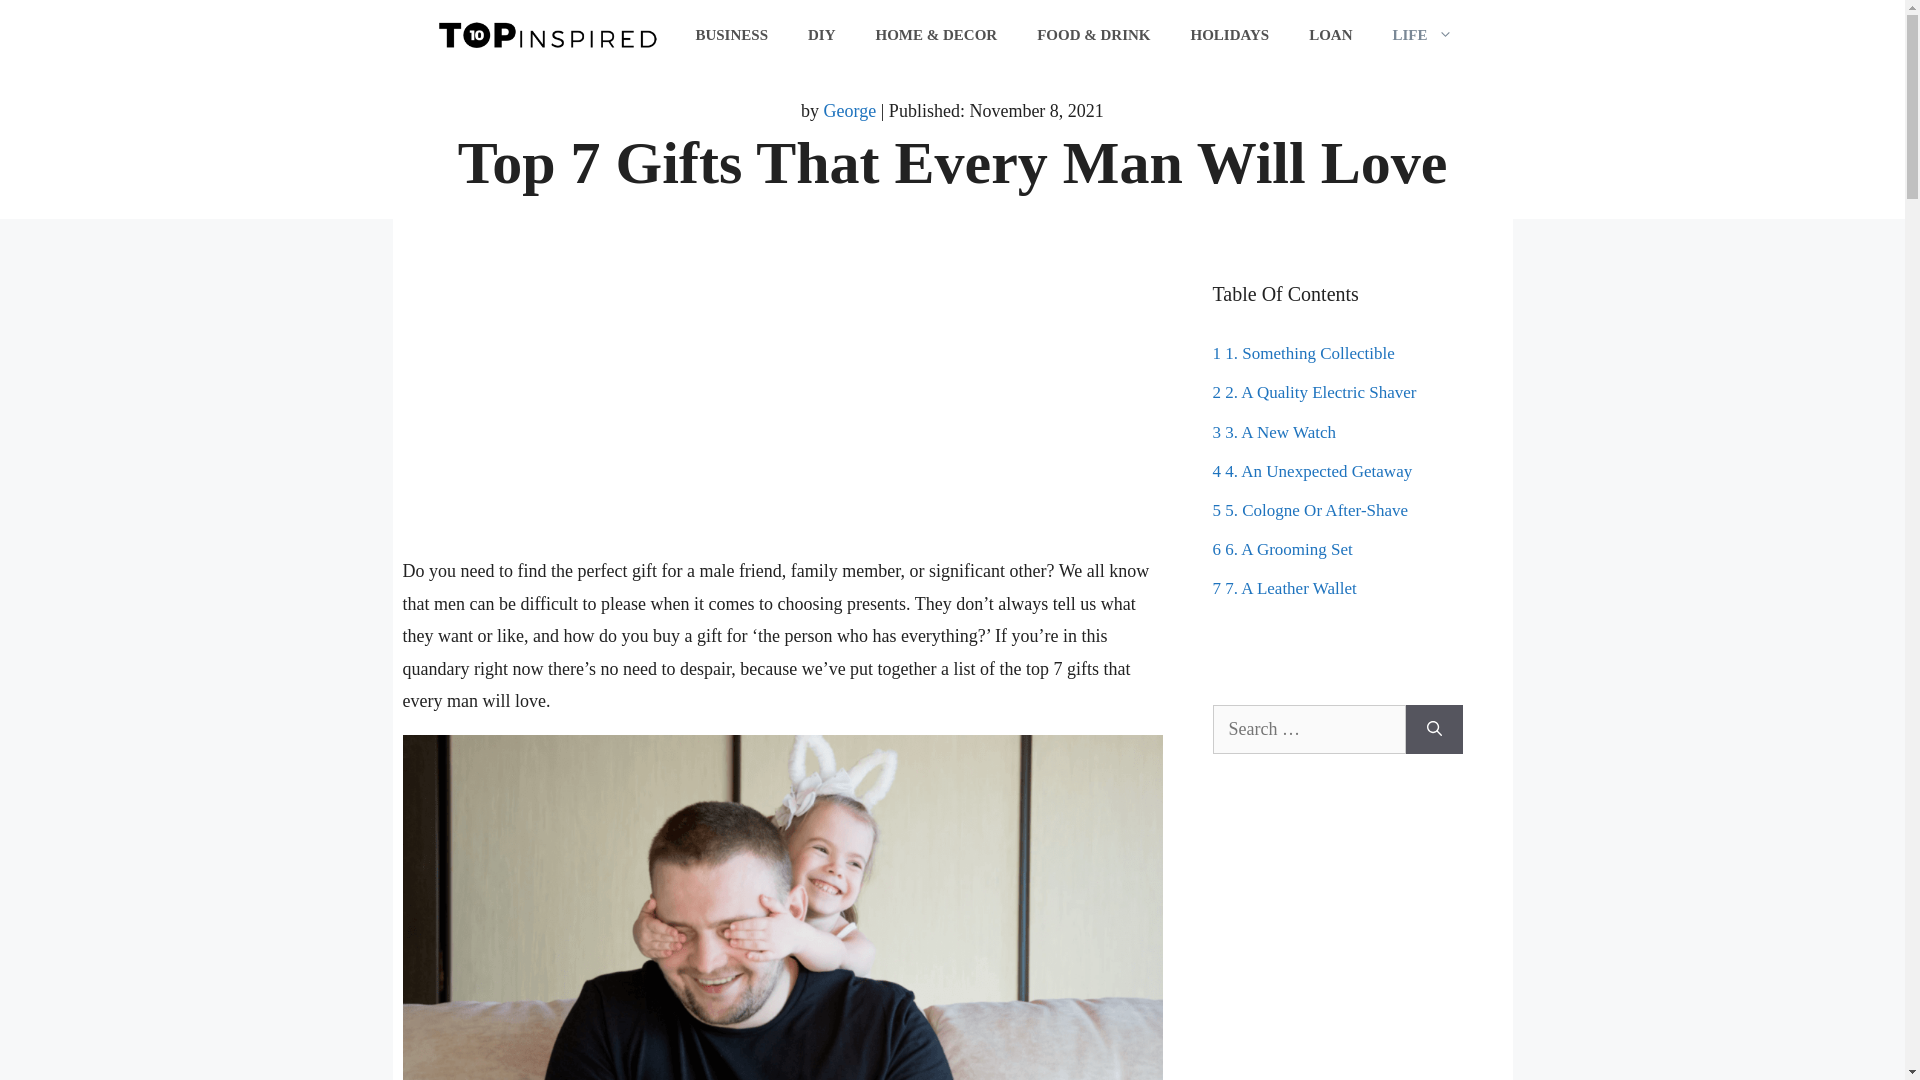  What do you see at coordinates (1330, 34) in the screenshot?
I see `LOAN` at bounding box center [1330, 34].